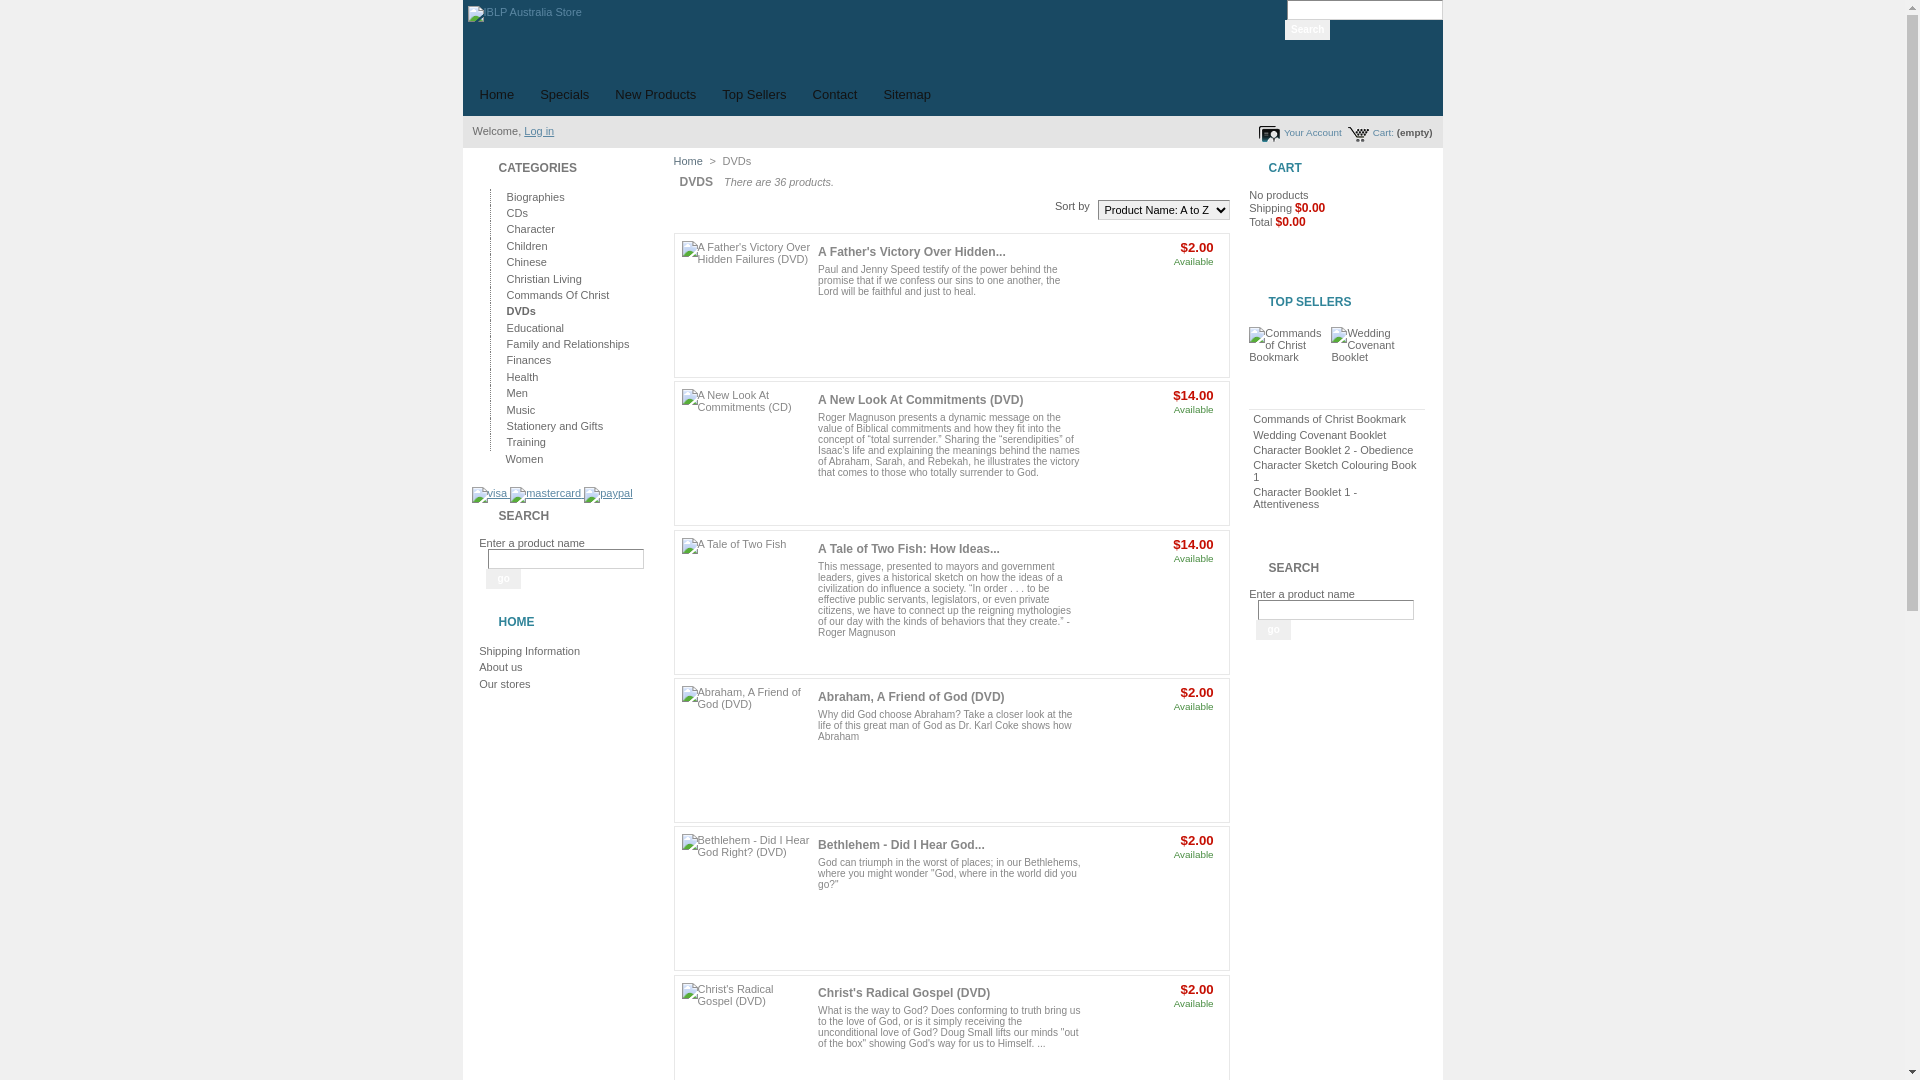 The image size is (1920, 1080). What do you see at coordinates (564, 95) in the screenshot?
I see `Specials` at bounding box center [564, 95].